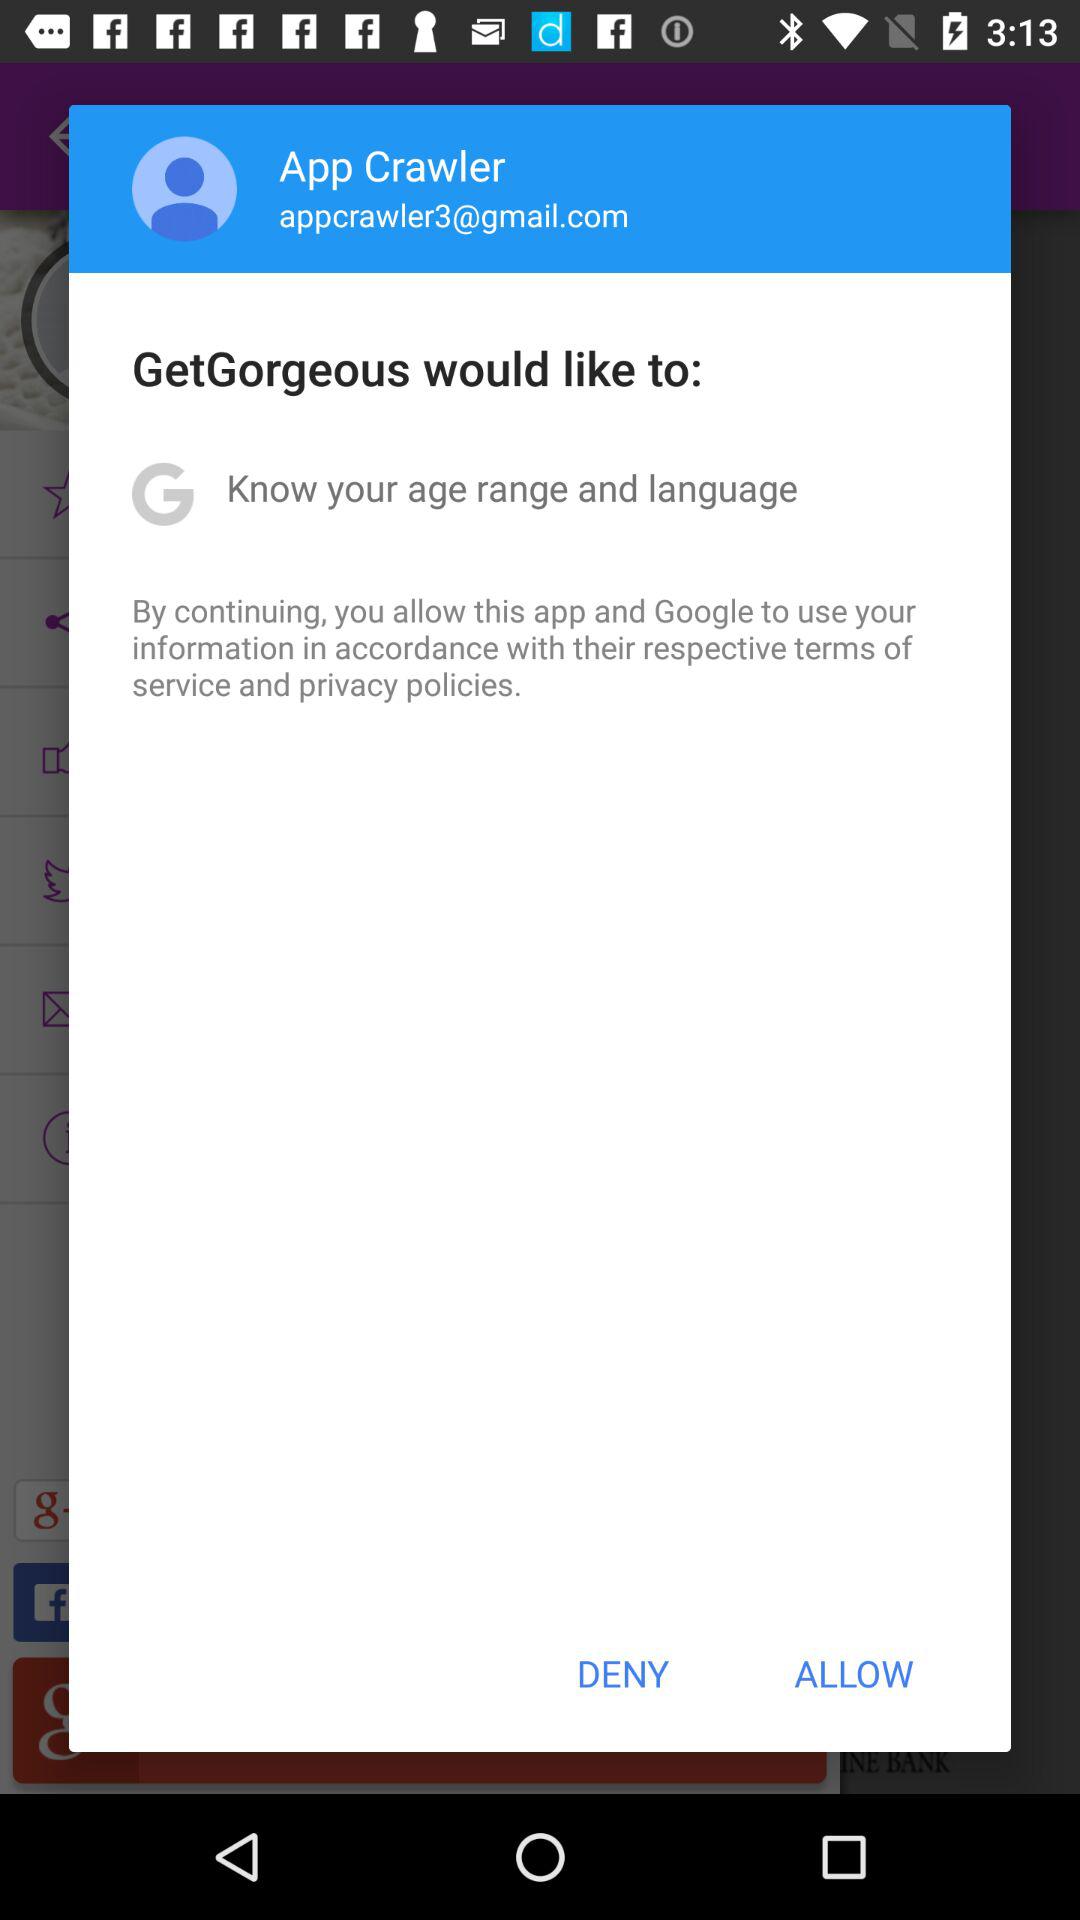  I want to click on open icon to the left of app crawler item, so click(184, 188).